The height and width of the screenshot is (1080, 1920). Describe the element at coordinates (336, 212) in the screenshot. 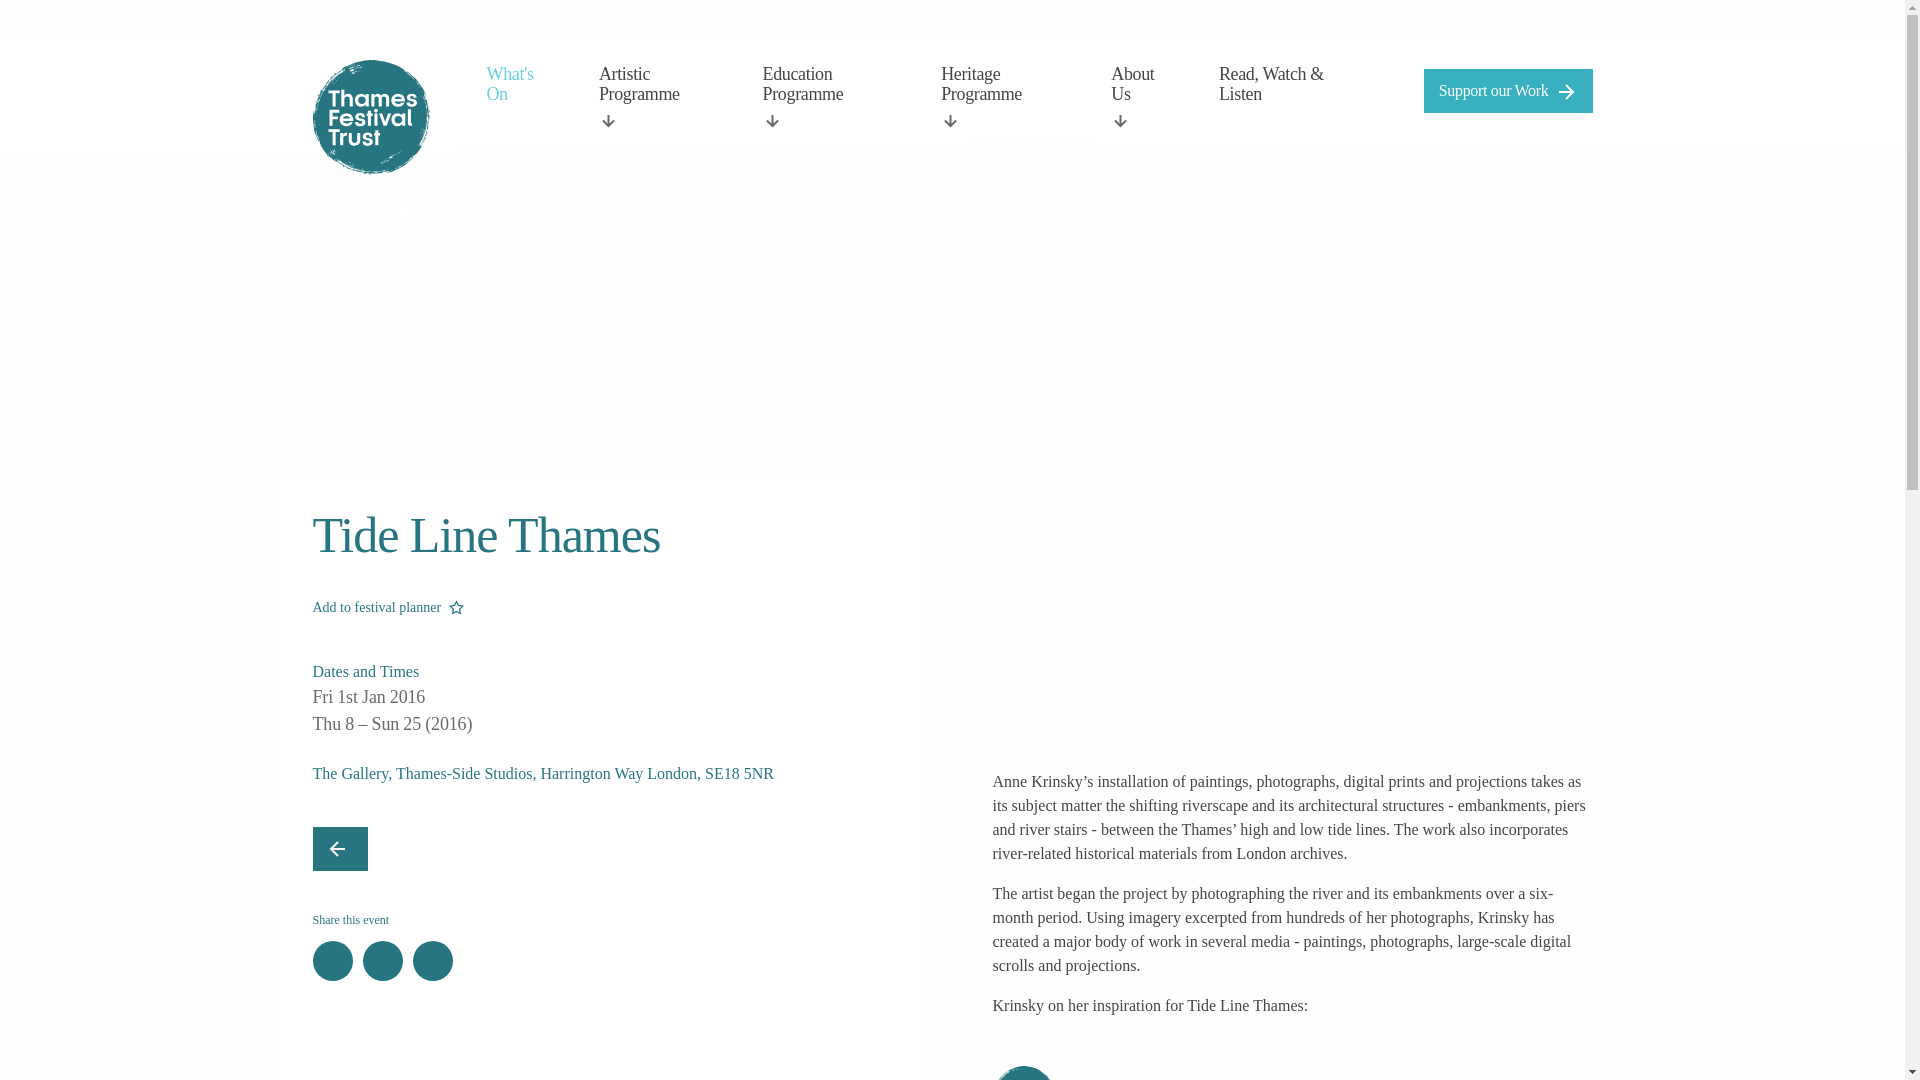

I see `Home` at that location.